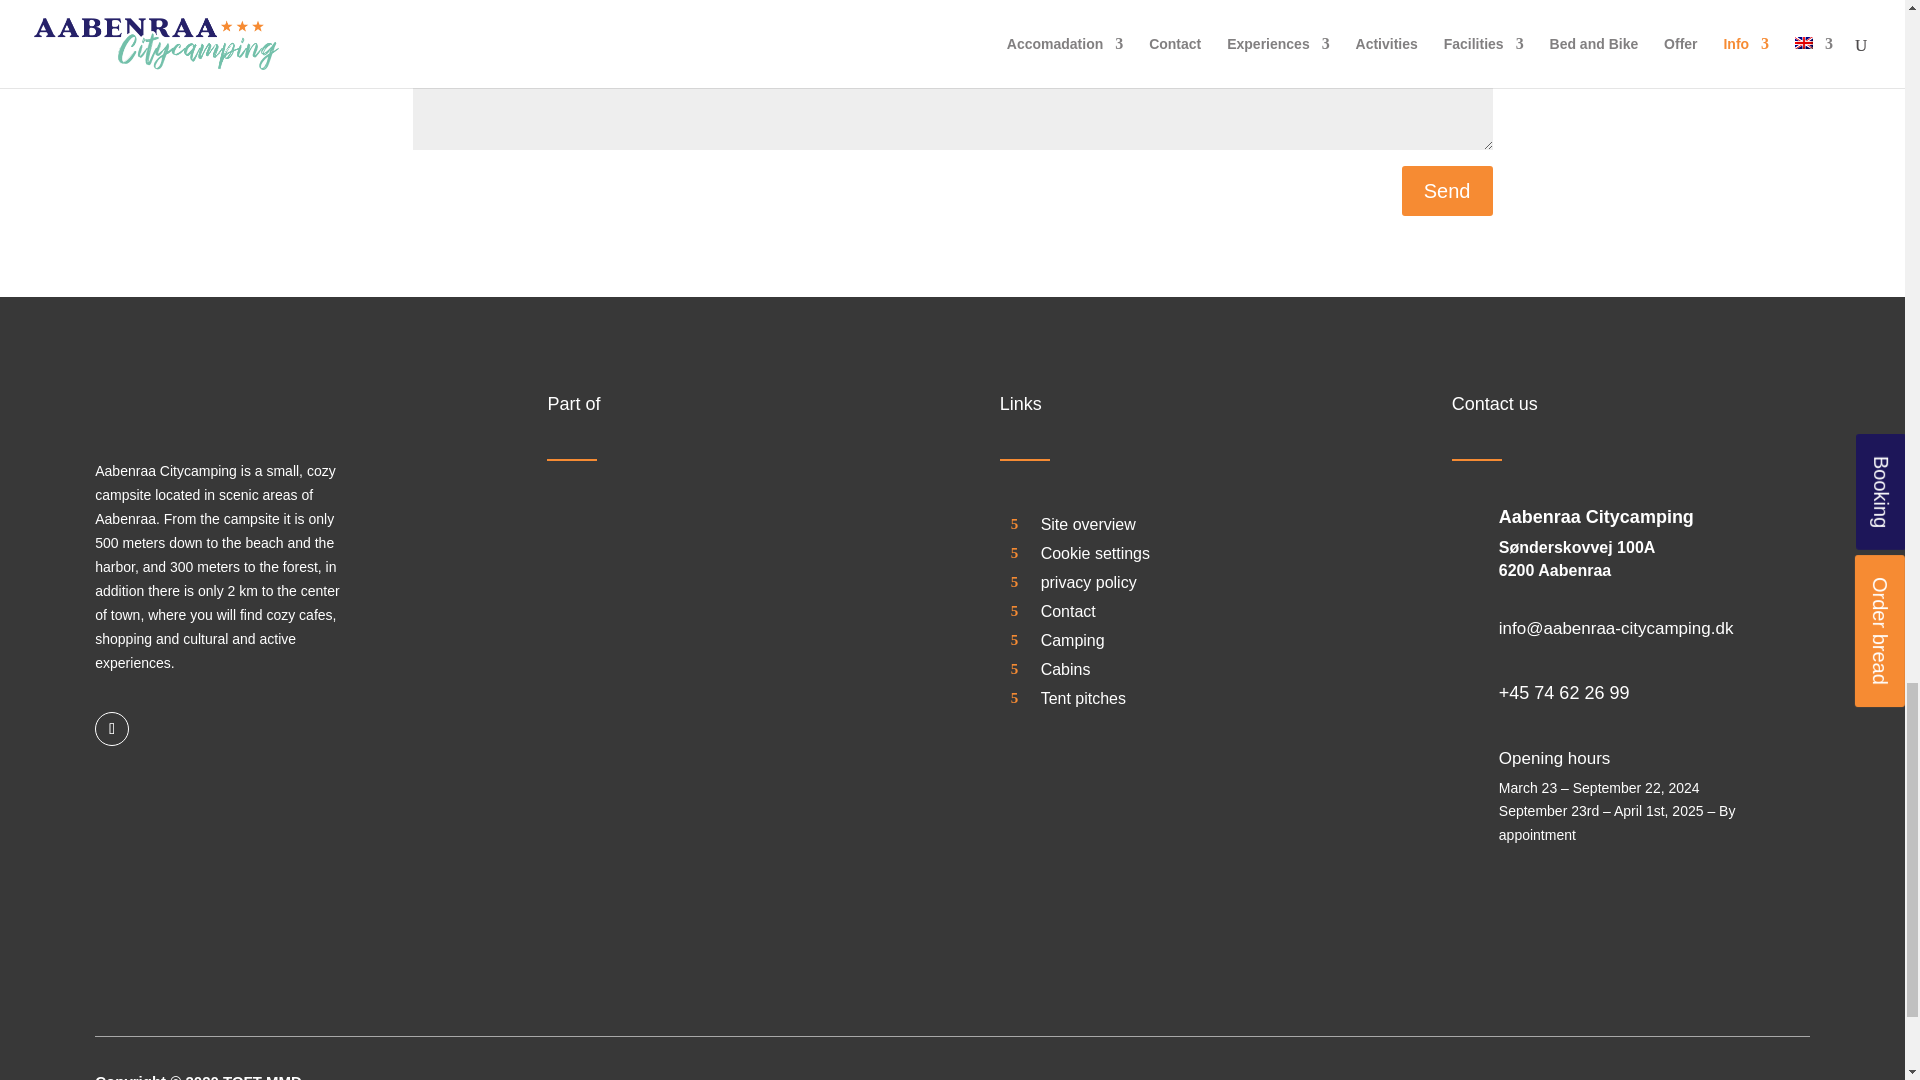  What do you see at coordinates (111, 728) in the screenshot?
I see `Follow on Facebook` at bounding box center [111, 728].